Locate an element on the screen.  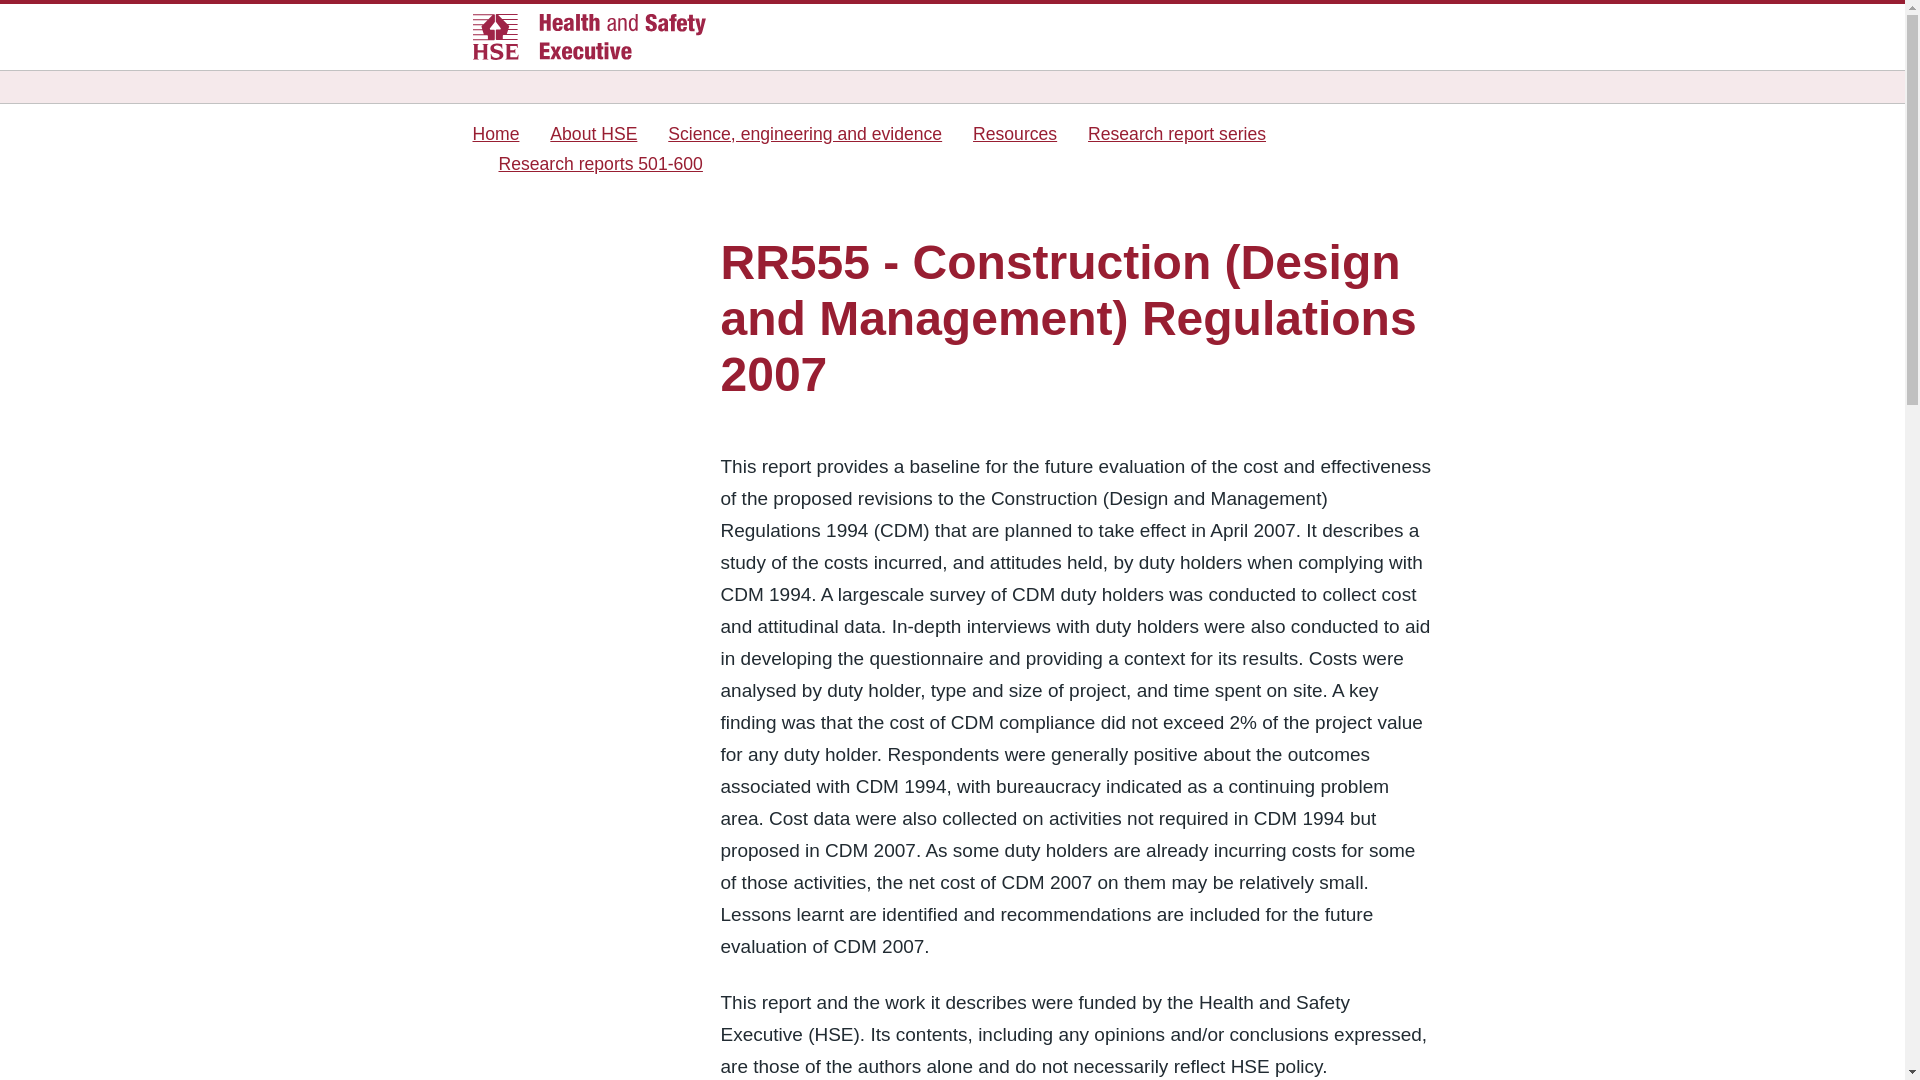
Research reports 501-600 is located at coordinates (600, 164).